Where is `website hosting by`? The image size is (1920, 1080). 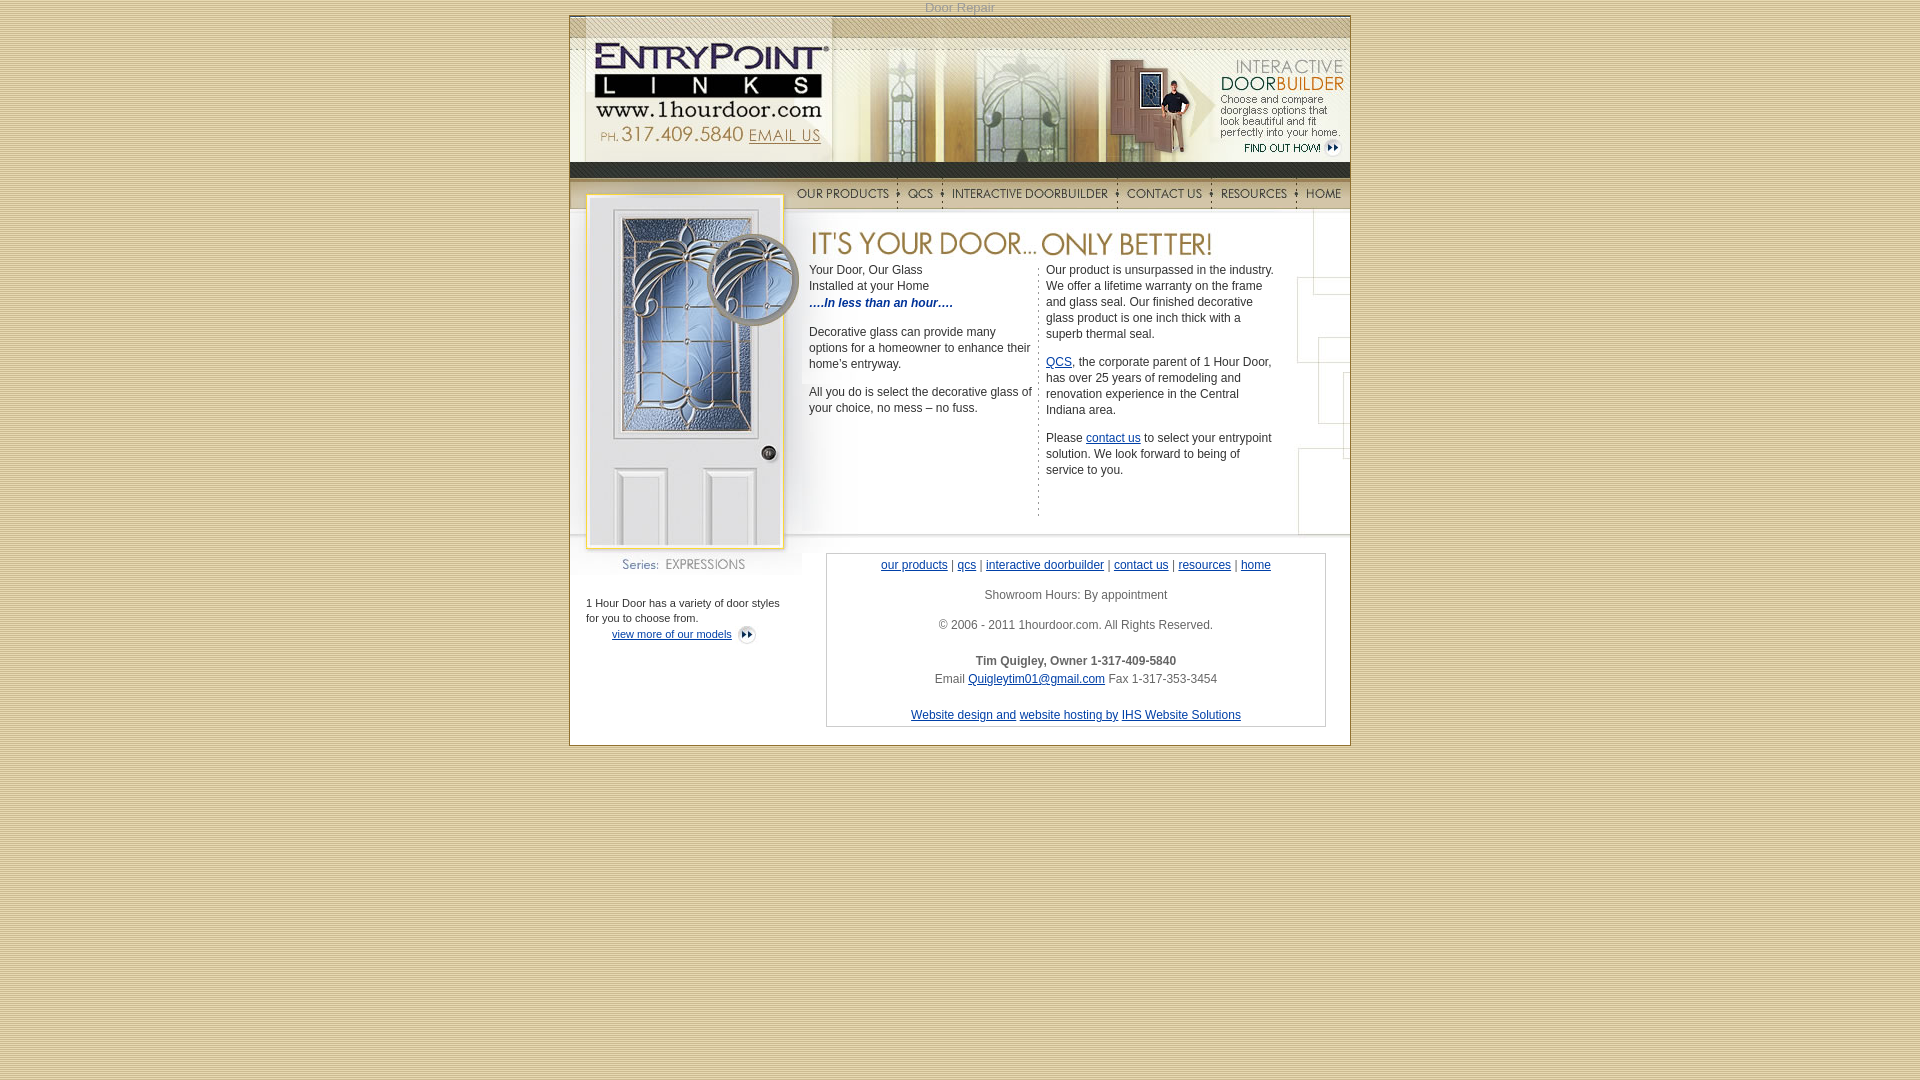
website hosting by is located at coordinates (1070, 715).